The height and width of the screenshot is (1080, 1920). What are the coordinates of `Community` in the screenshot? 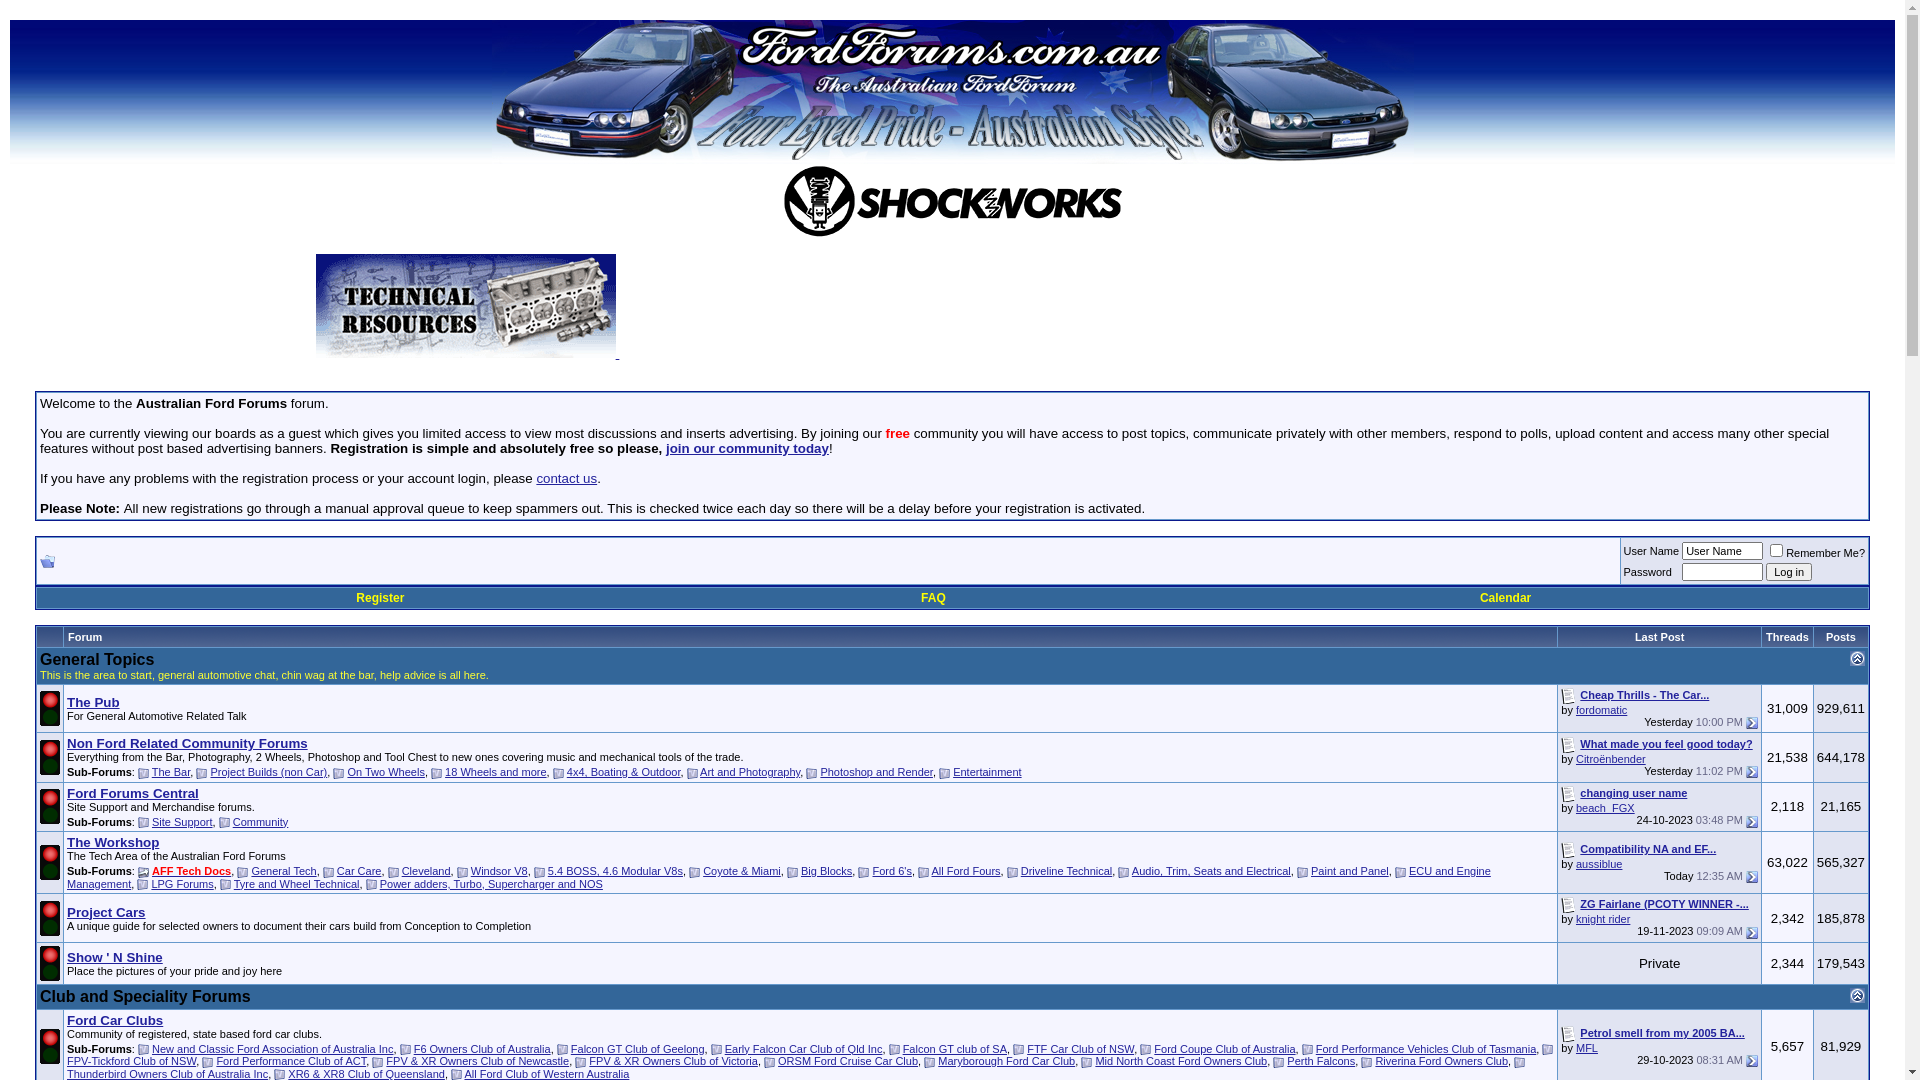 It's located at (261, 822).